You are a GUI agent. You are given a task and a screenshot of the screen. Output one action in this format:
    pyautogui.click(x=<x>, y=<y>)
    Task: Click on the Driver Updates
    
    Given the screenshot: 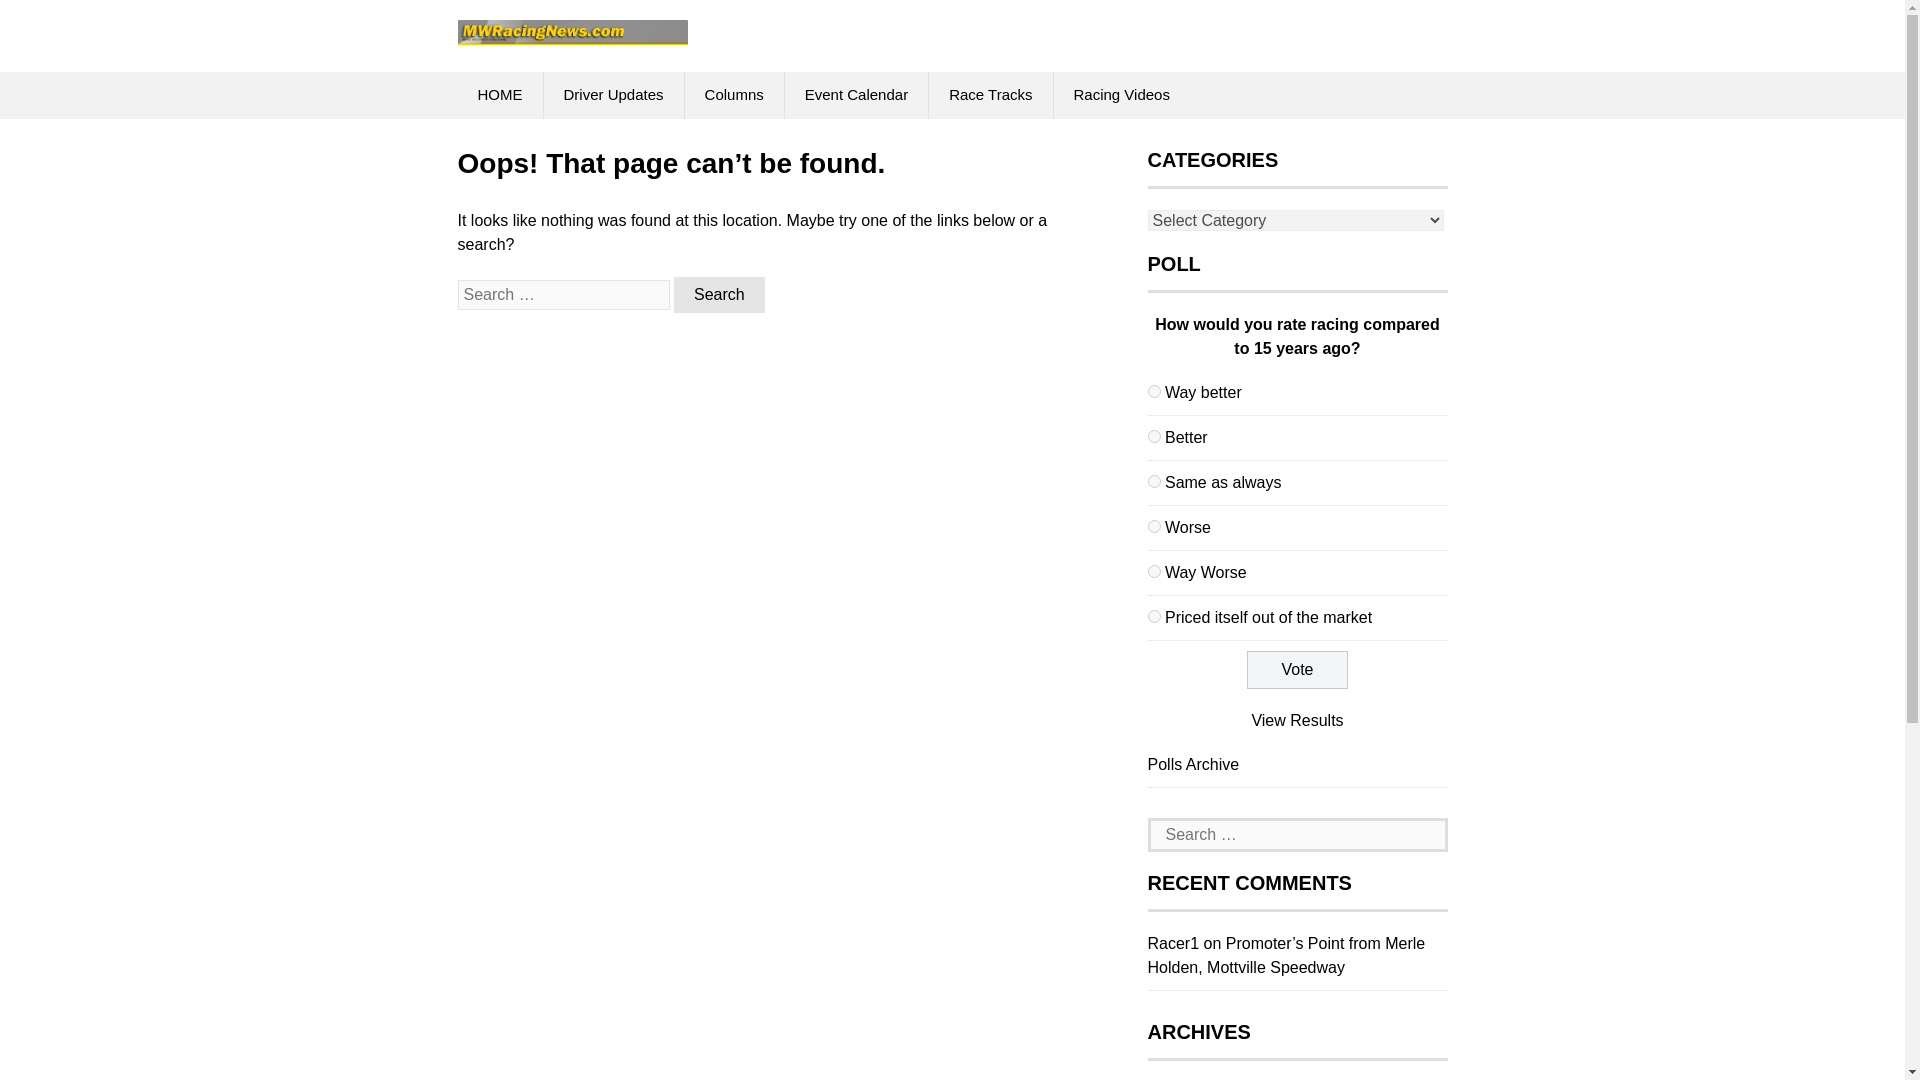 What is the action you would take?
    pyautogui.click(x=613, y=95)
    